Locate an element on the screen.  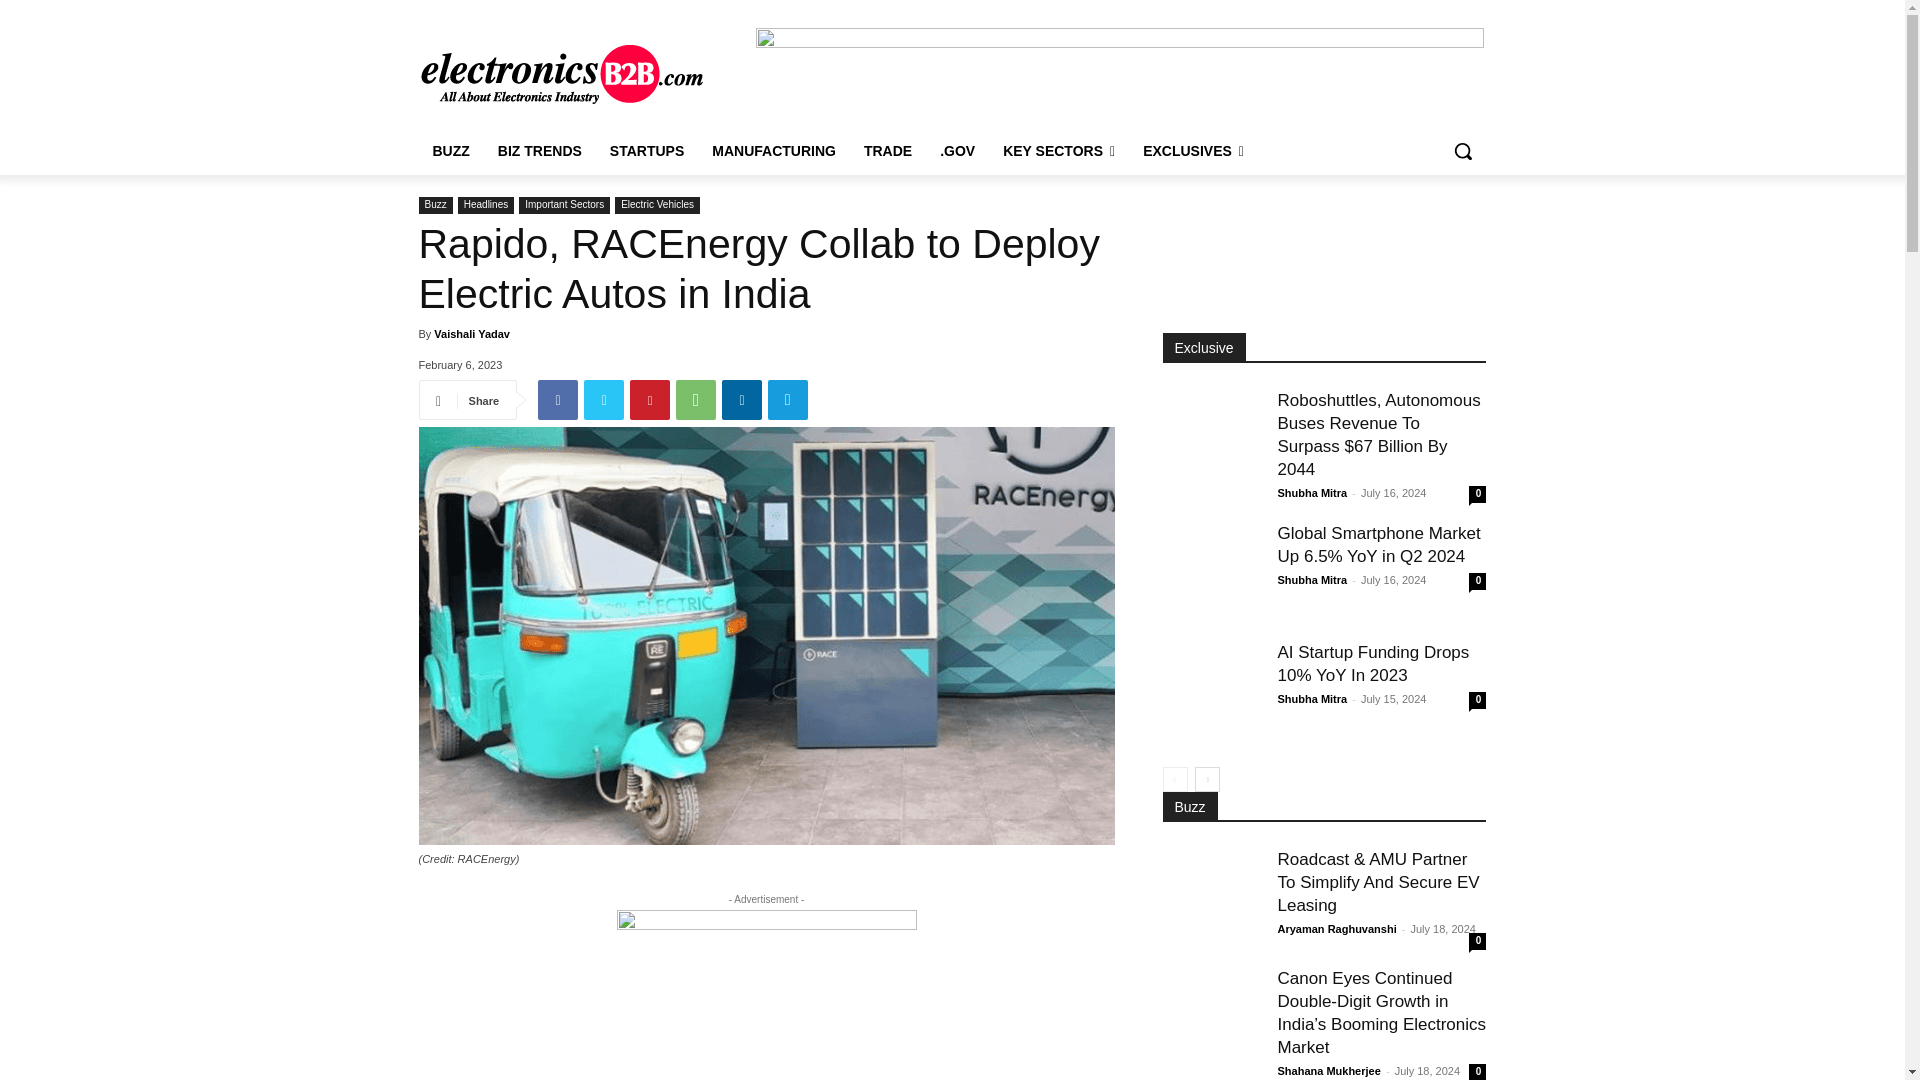
KEY SECTORS is located at coordinates (1058, 150).